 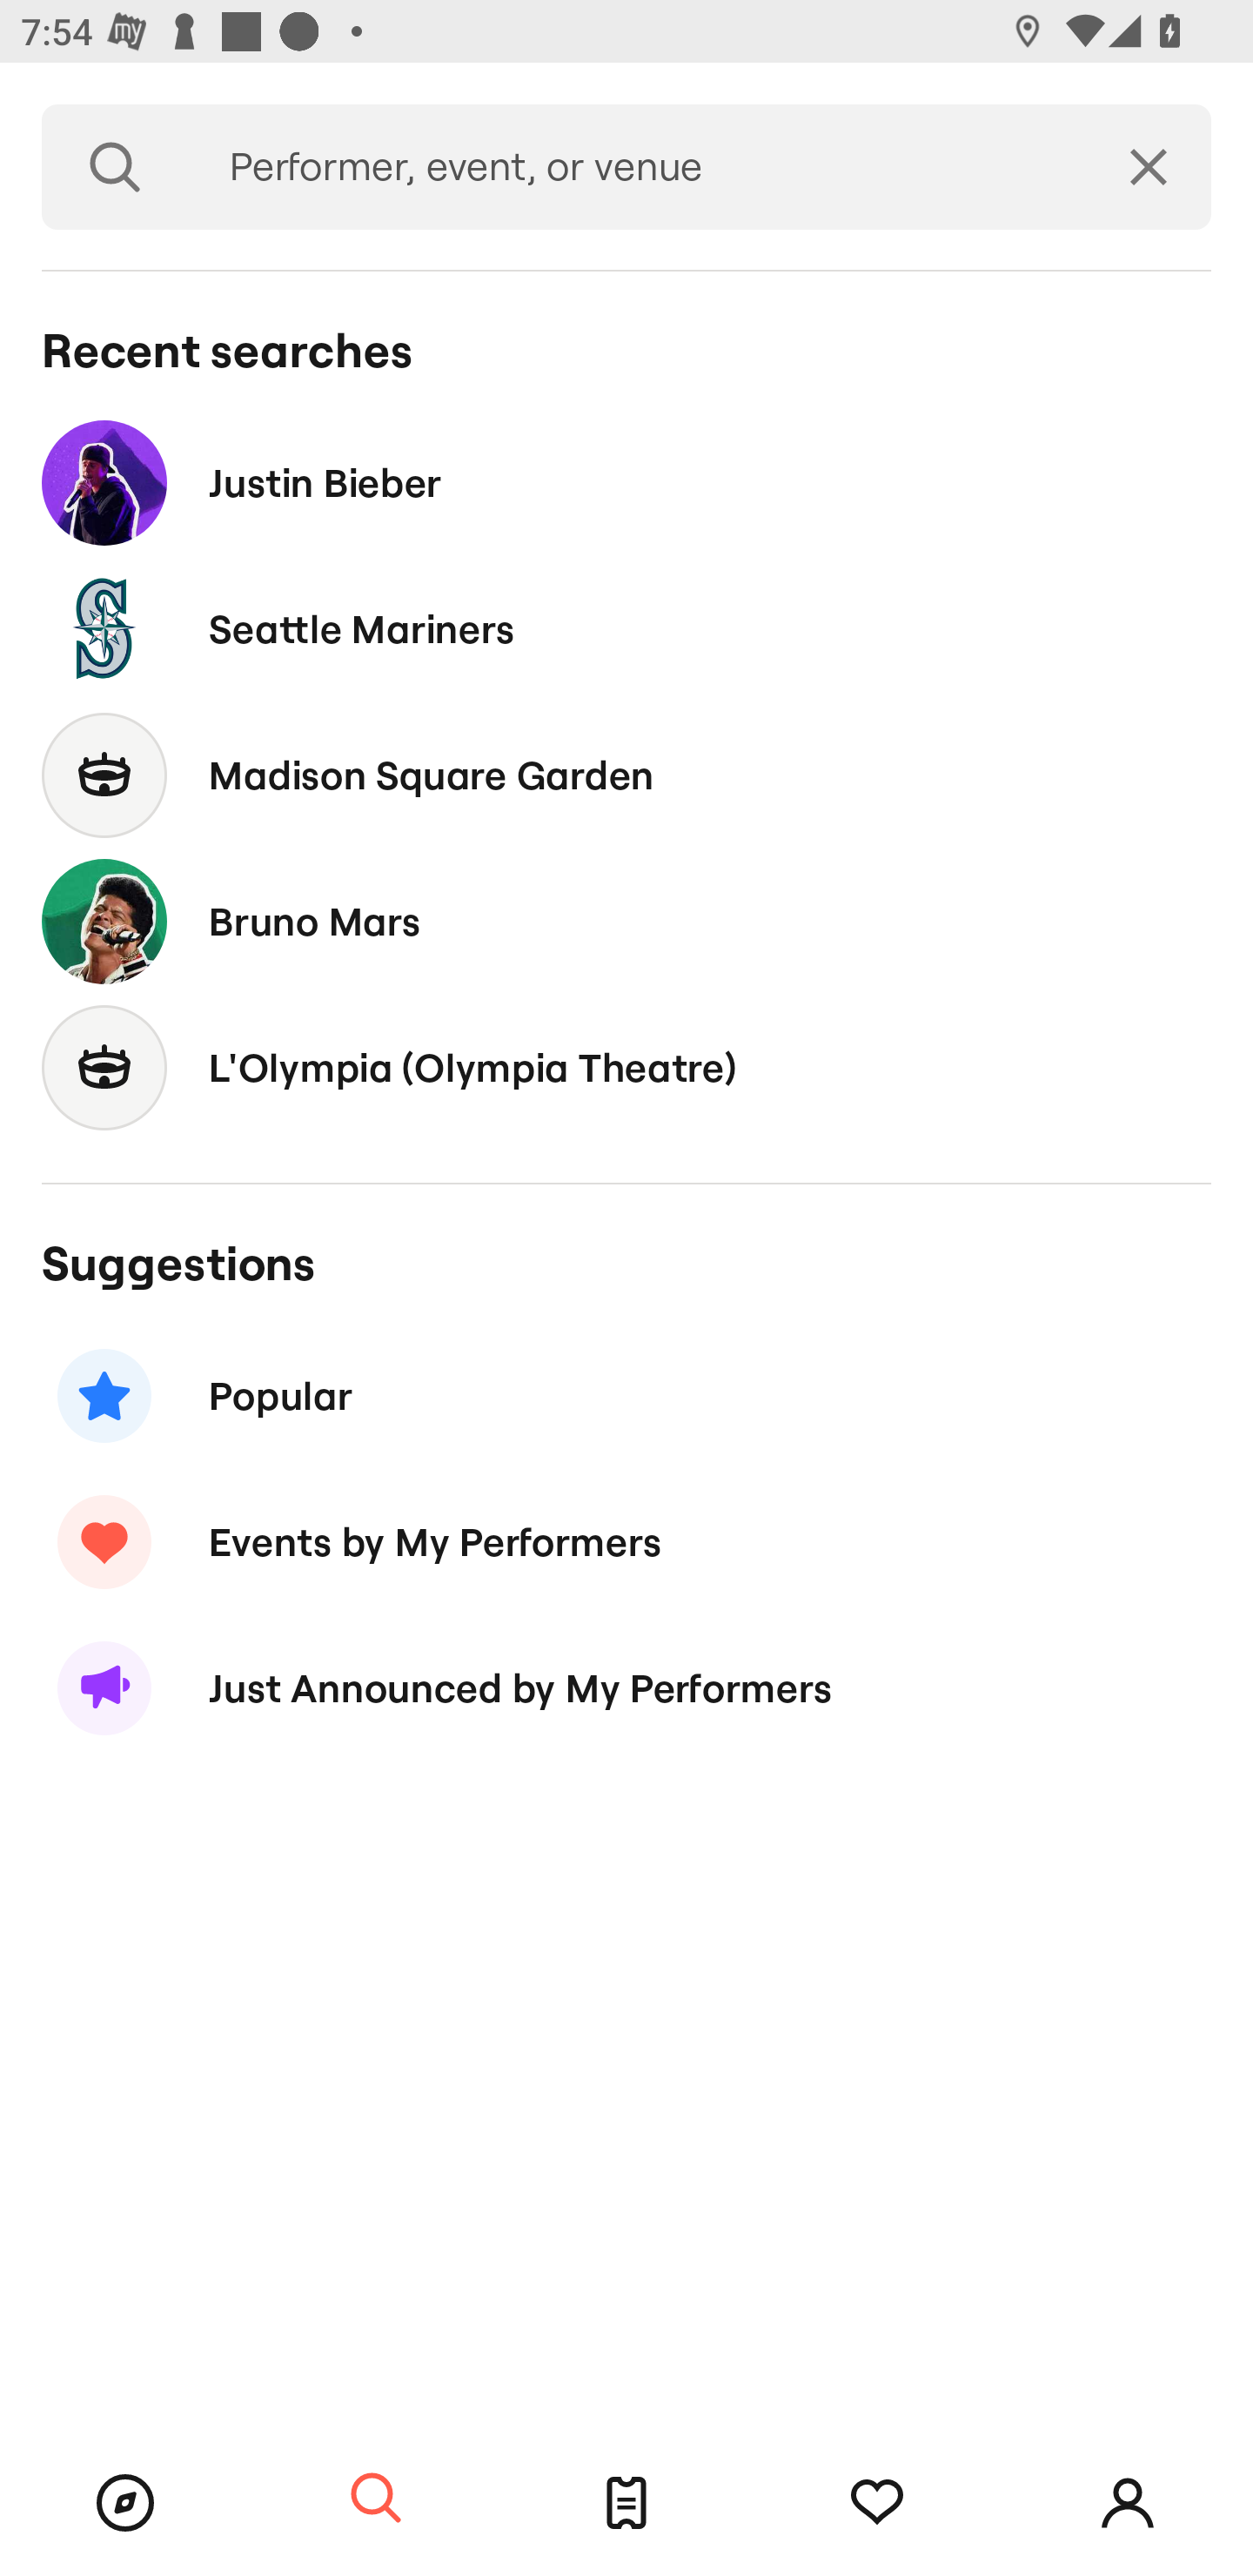 What do you see at coordinates (877, 2503) in the screenshot?
I see `Tracking` at bounding box center [877, 2503].